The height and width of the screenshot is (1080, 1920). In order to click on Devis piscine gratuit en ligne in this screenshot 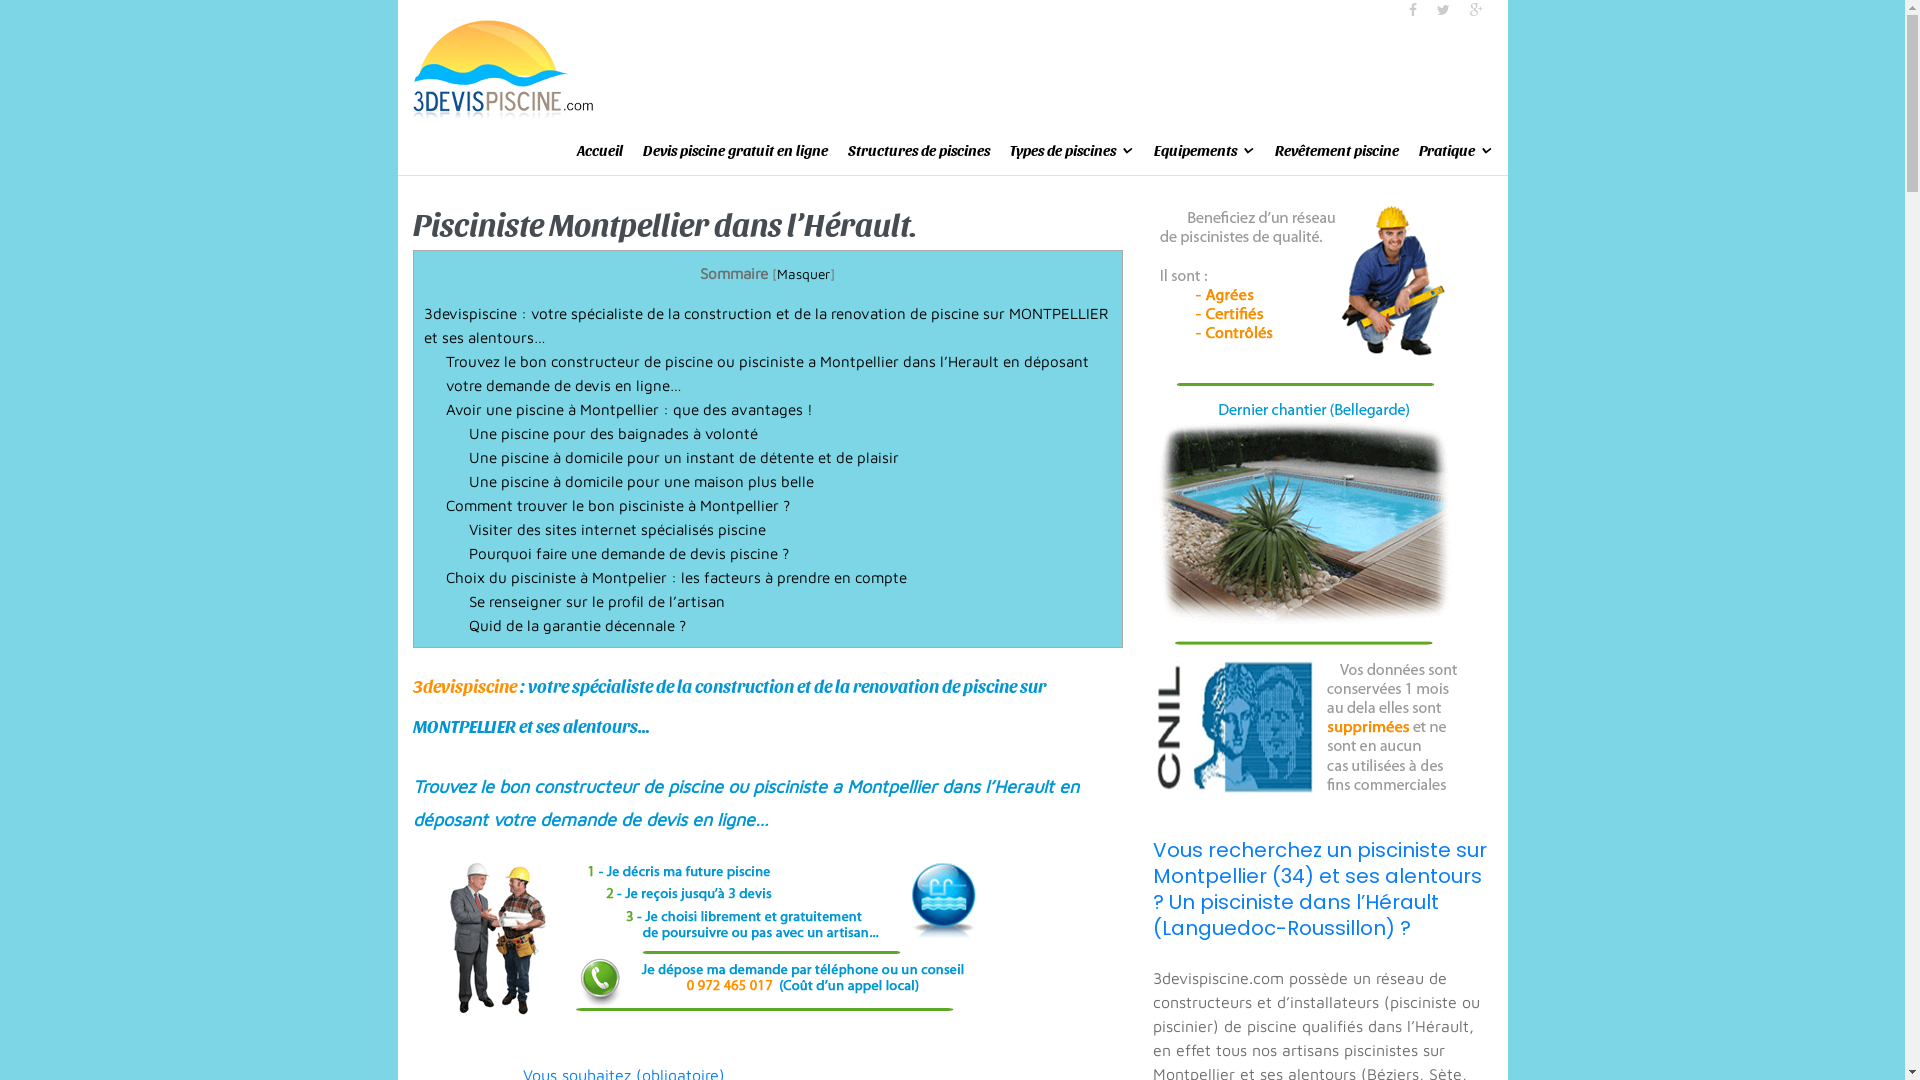, I will do `click(734, 150)`.